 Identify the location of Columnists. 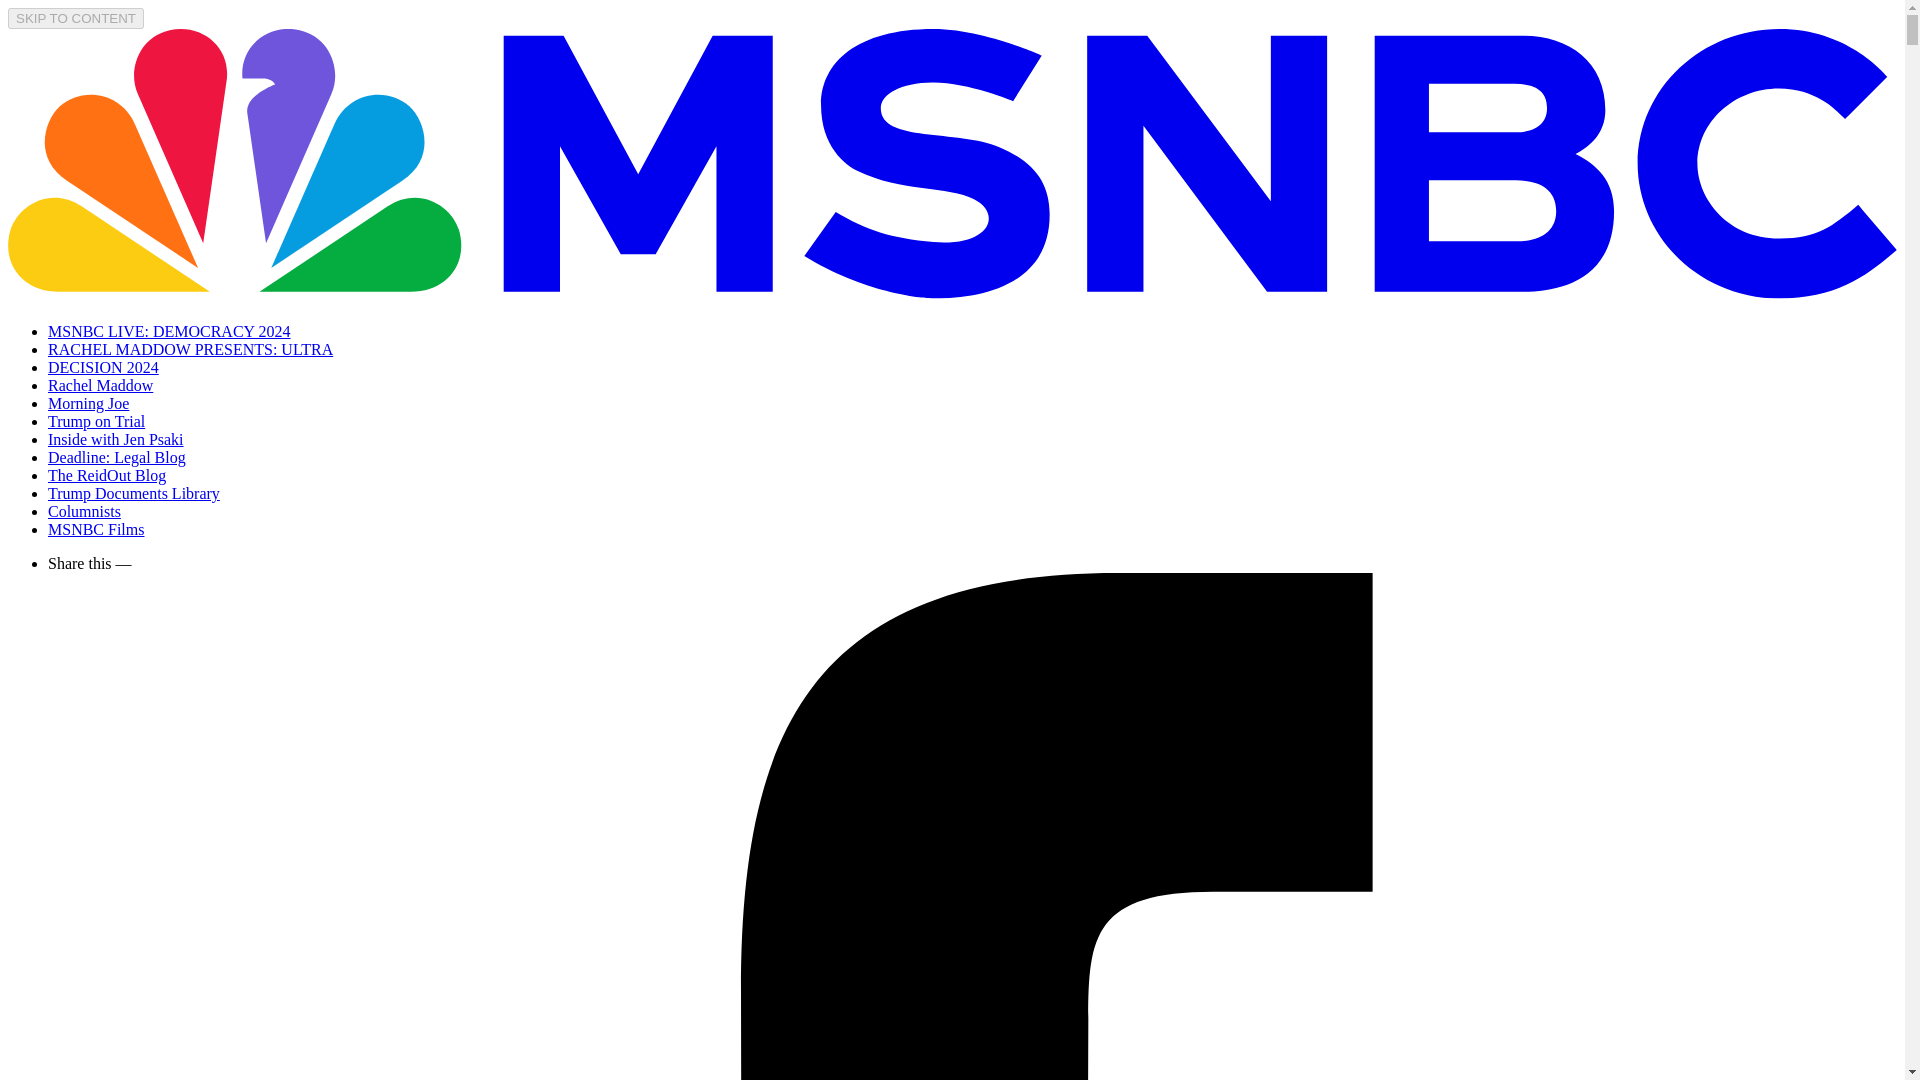
(84, 511).